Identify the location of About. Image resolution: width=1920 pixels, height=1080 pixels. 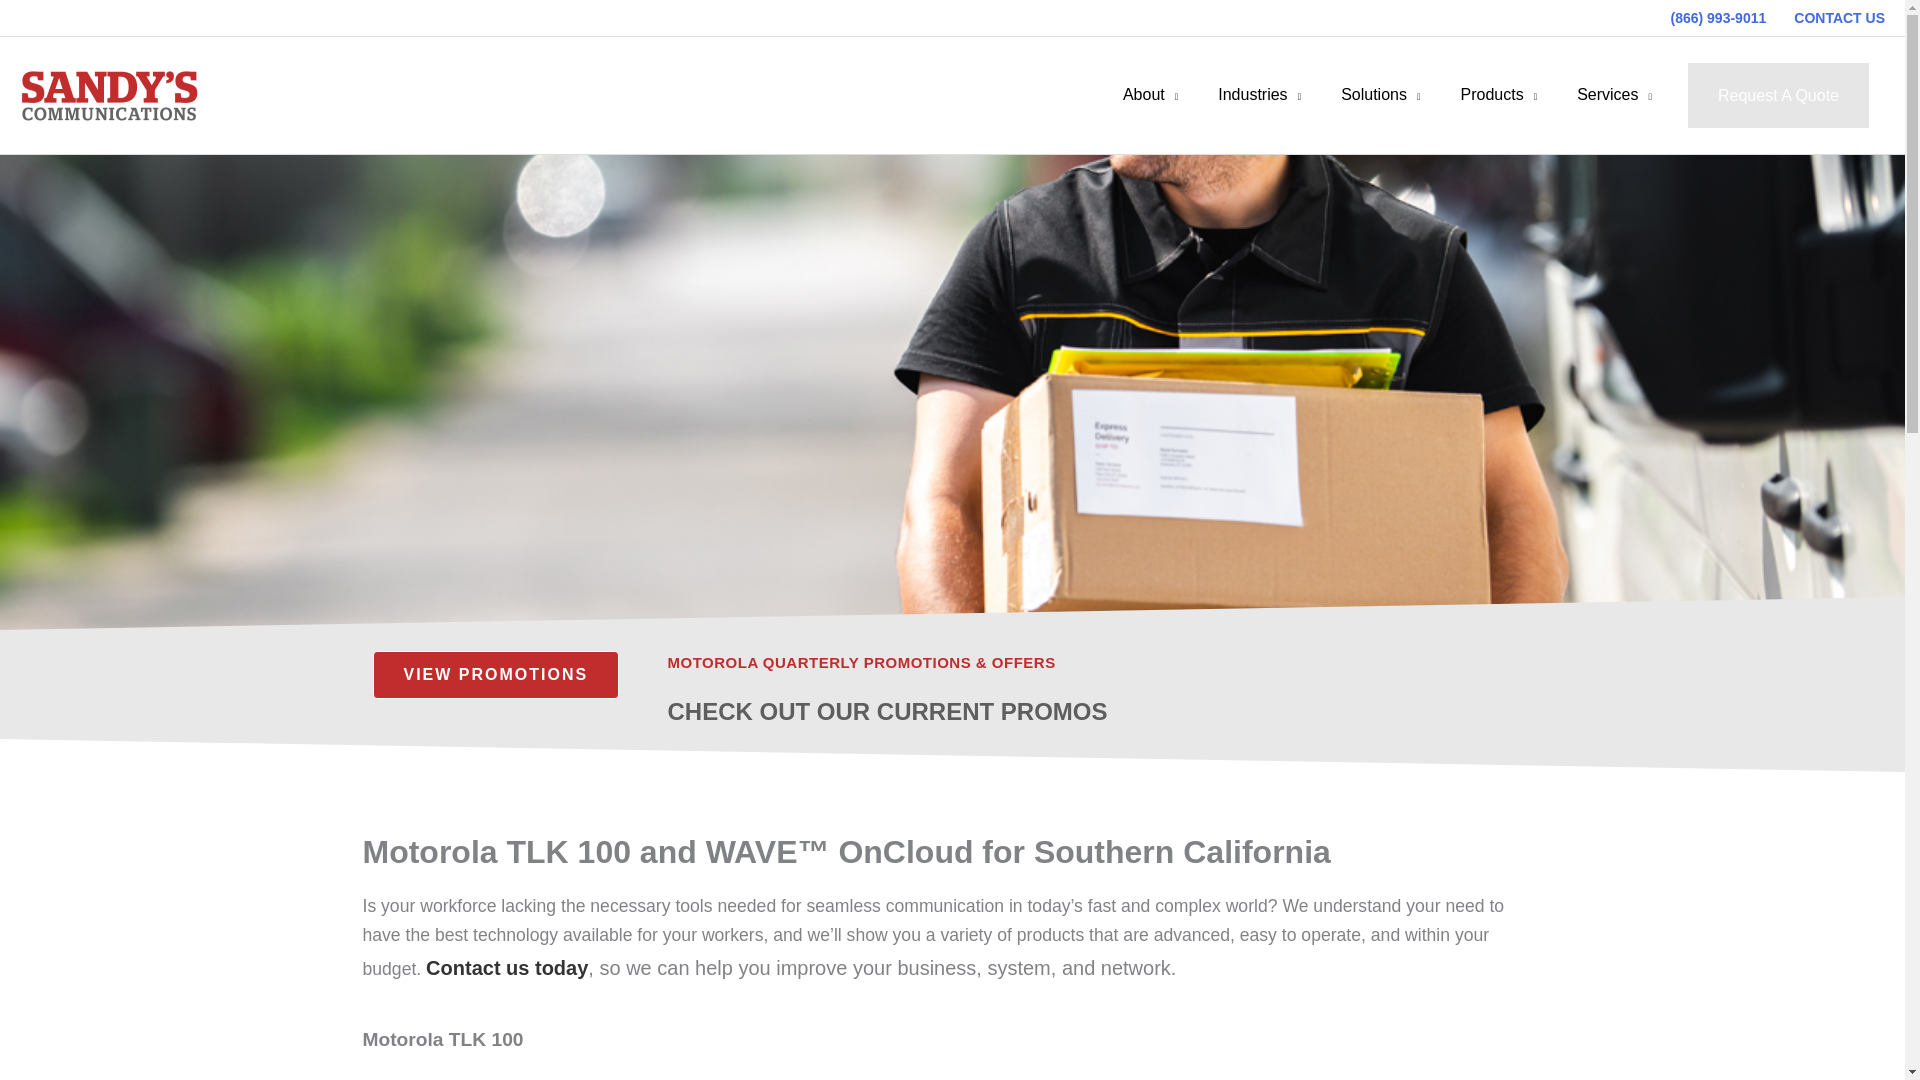
(1150, 94).